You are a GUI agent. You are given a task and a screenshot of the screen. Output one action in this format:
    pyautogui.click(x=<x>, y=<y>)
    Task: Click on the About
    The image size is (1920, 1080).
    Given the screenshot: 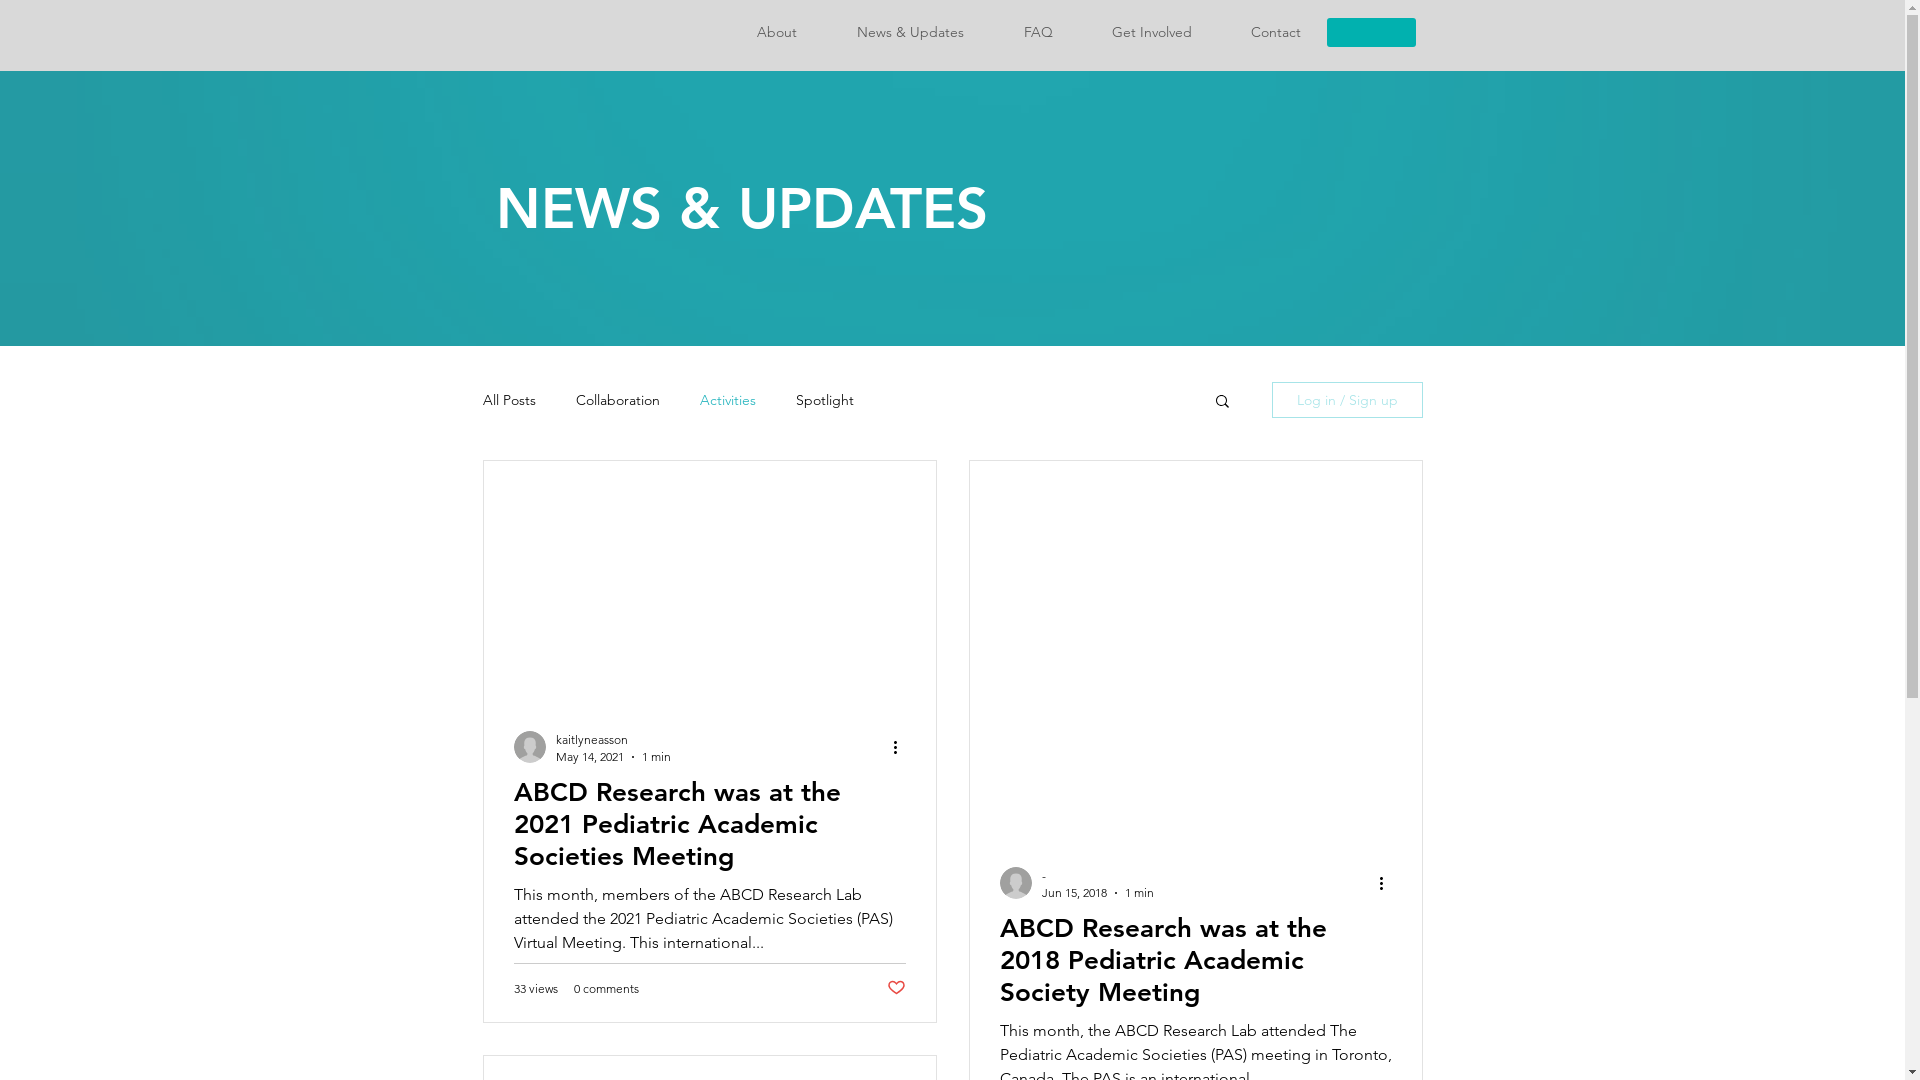 What is the action you would take?
    pyautogui.click(x=776, y=32)
    